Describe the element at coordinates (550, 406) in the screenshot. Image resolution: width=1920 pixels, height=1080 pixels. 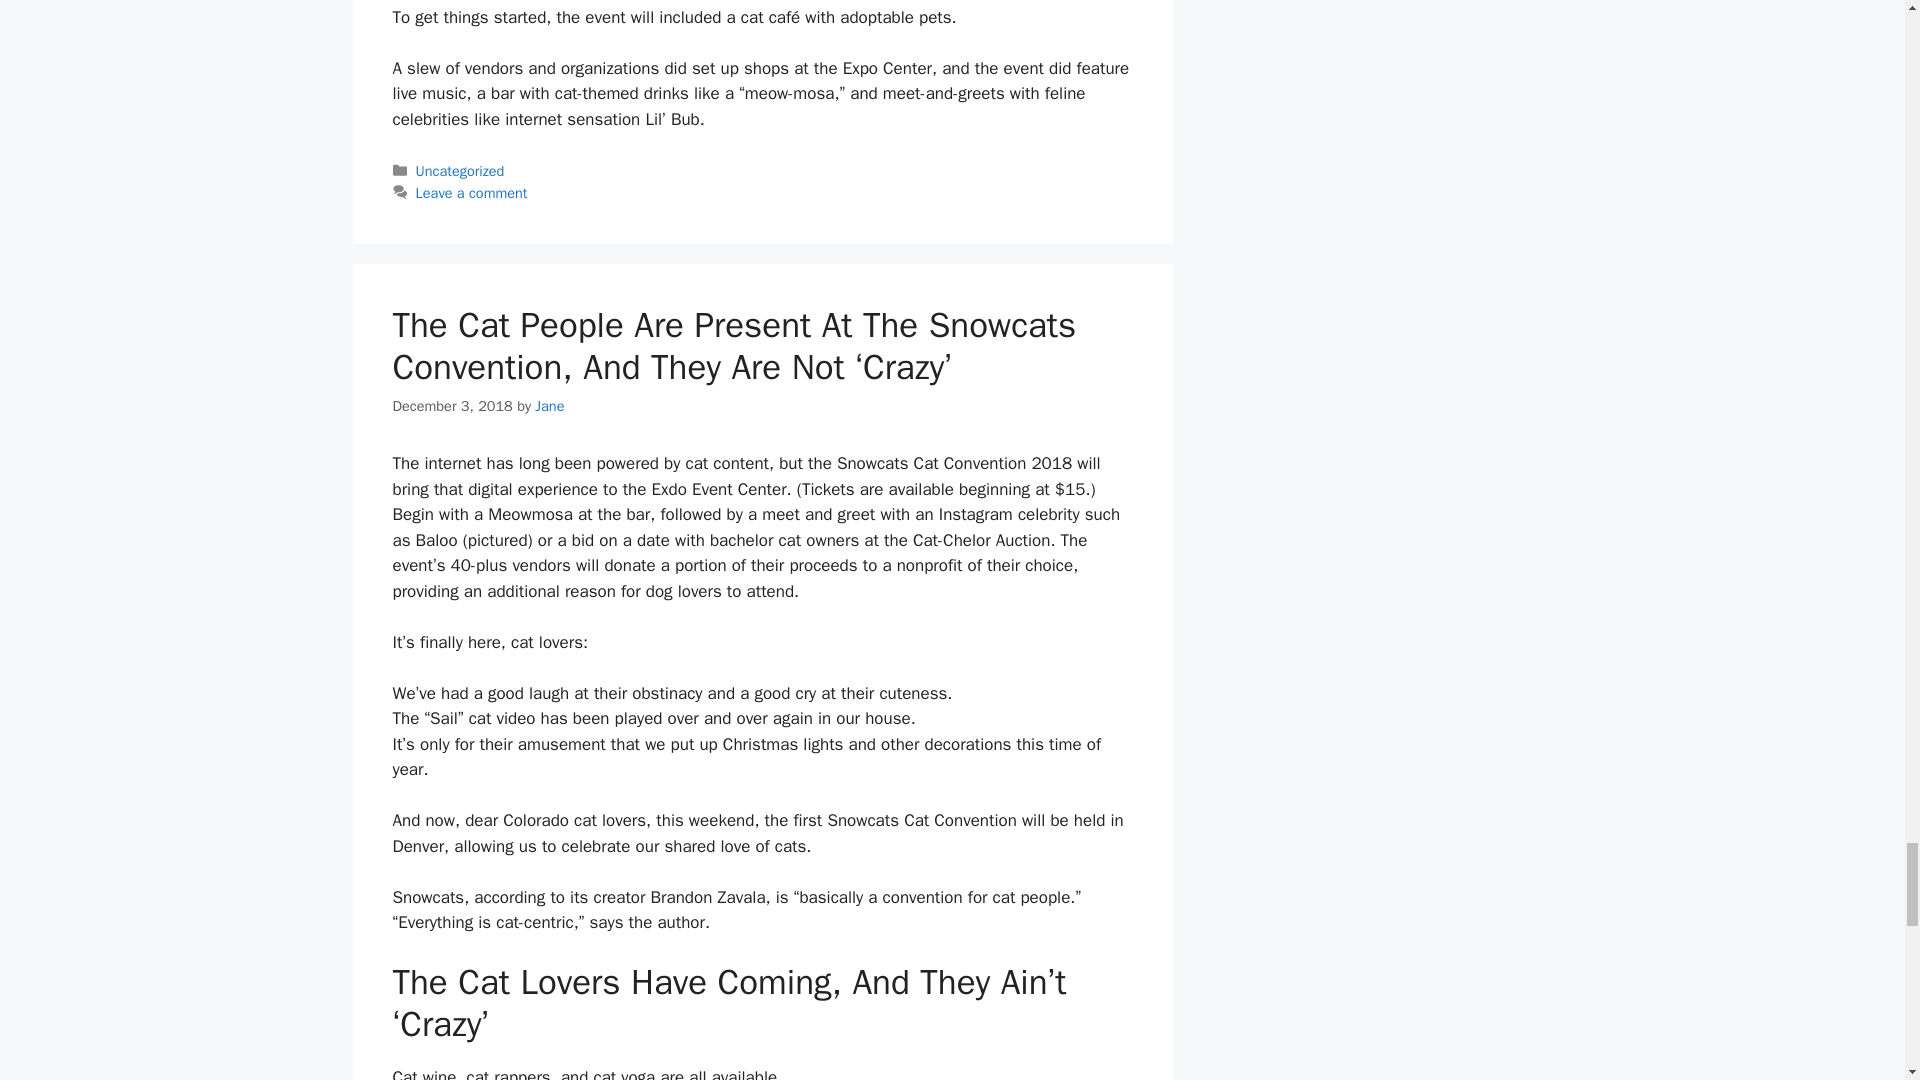
I see `View all posts by Jane` at that location.